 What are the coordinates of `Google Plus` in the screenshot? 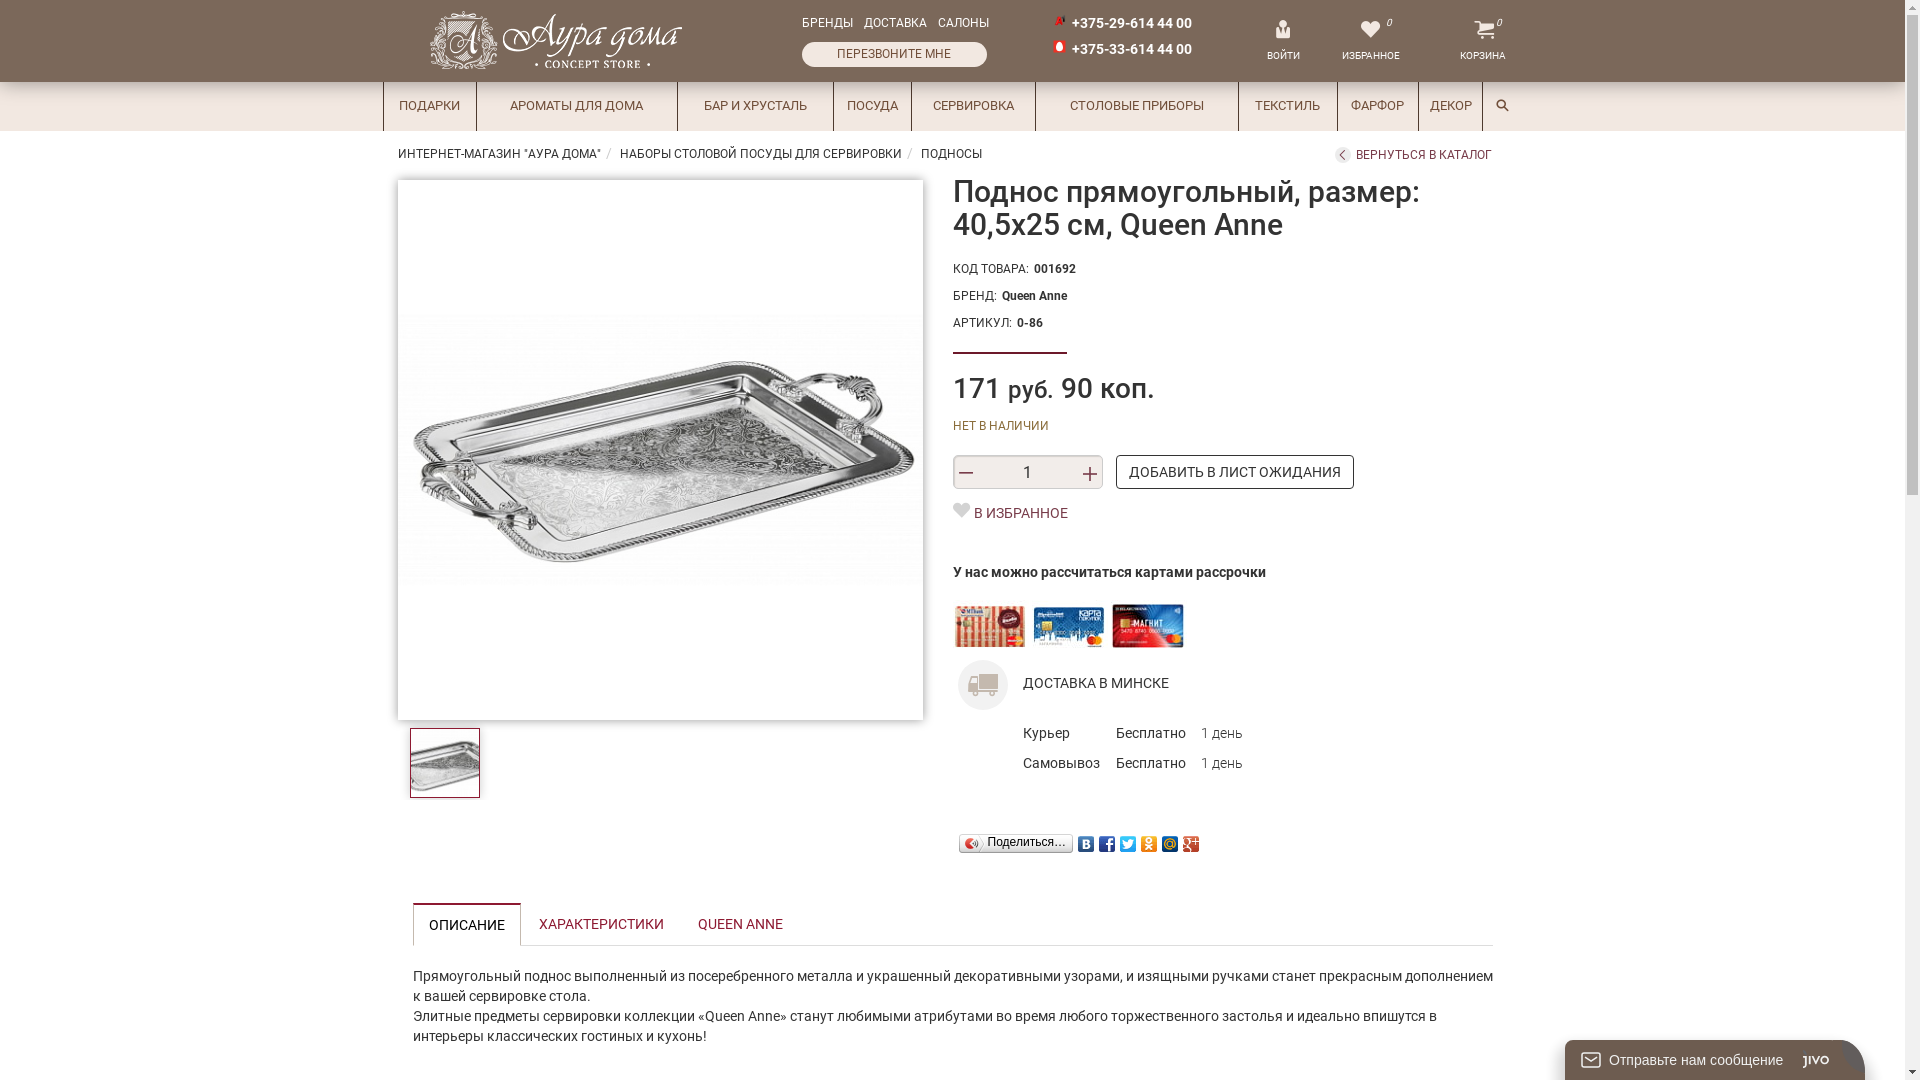 It's located at (1192, 839).